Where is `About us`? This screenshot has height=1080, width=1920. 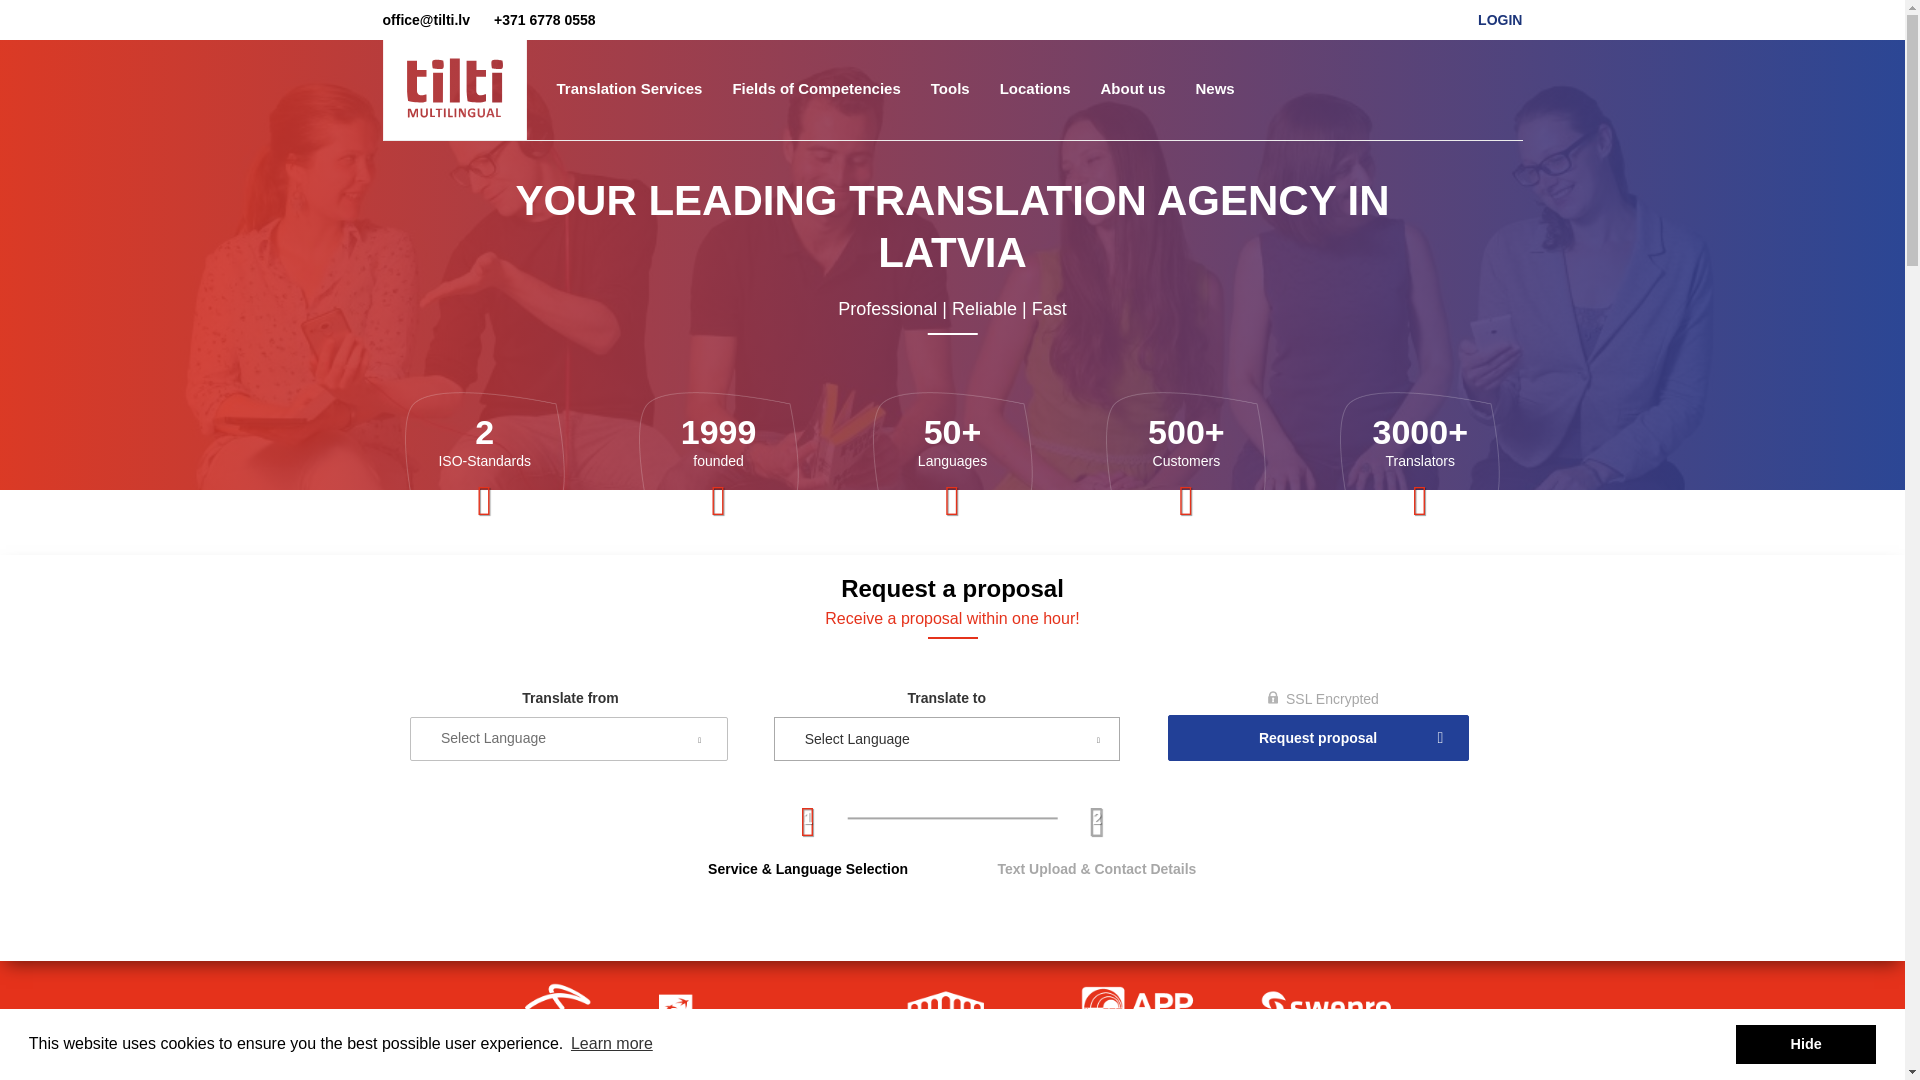 About us is located at coordinates (1133, 88).